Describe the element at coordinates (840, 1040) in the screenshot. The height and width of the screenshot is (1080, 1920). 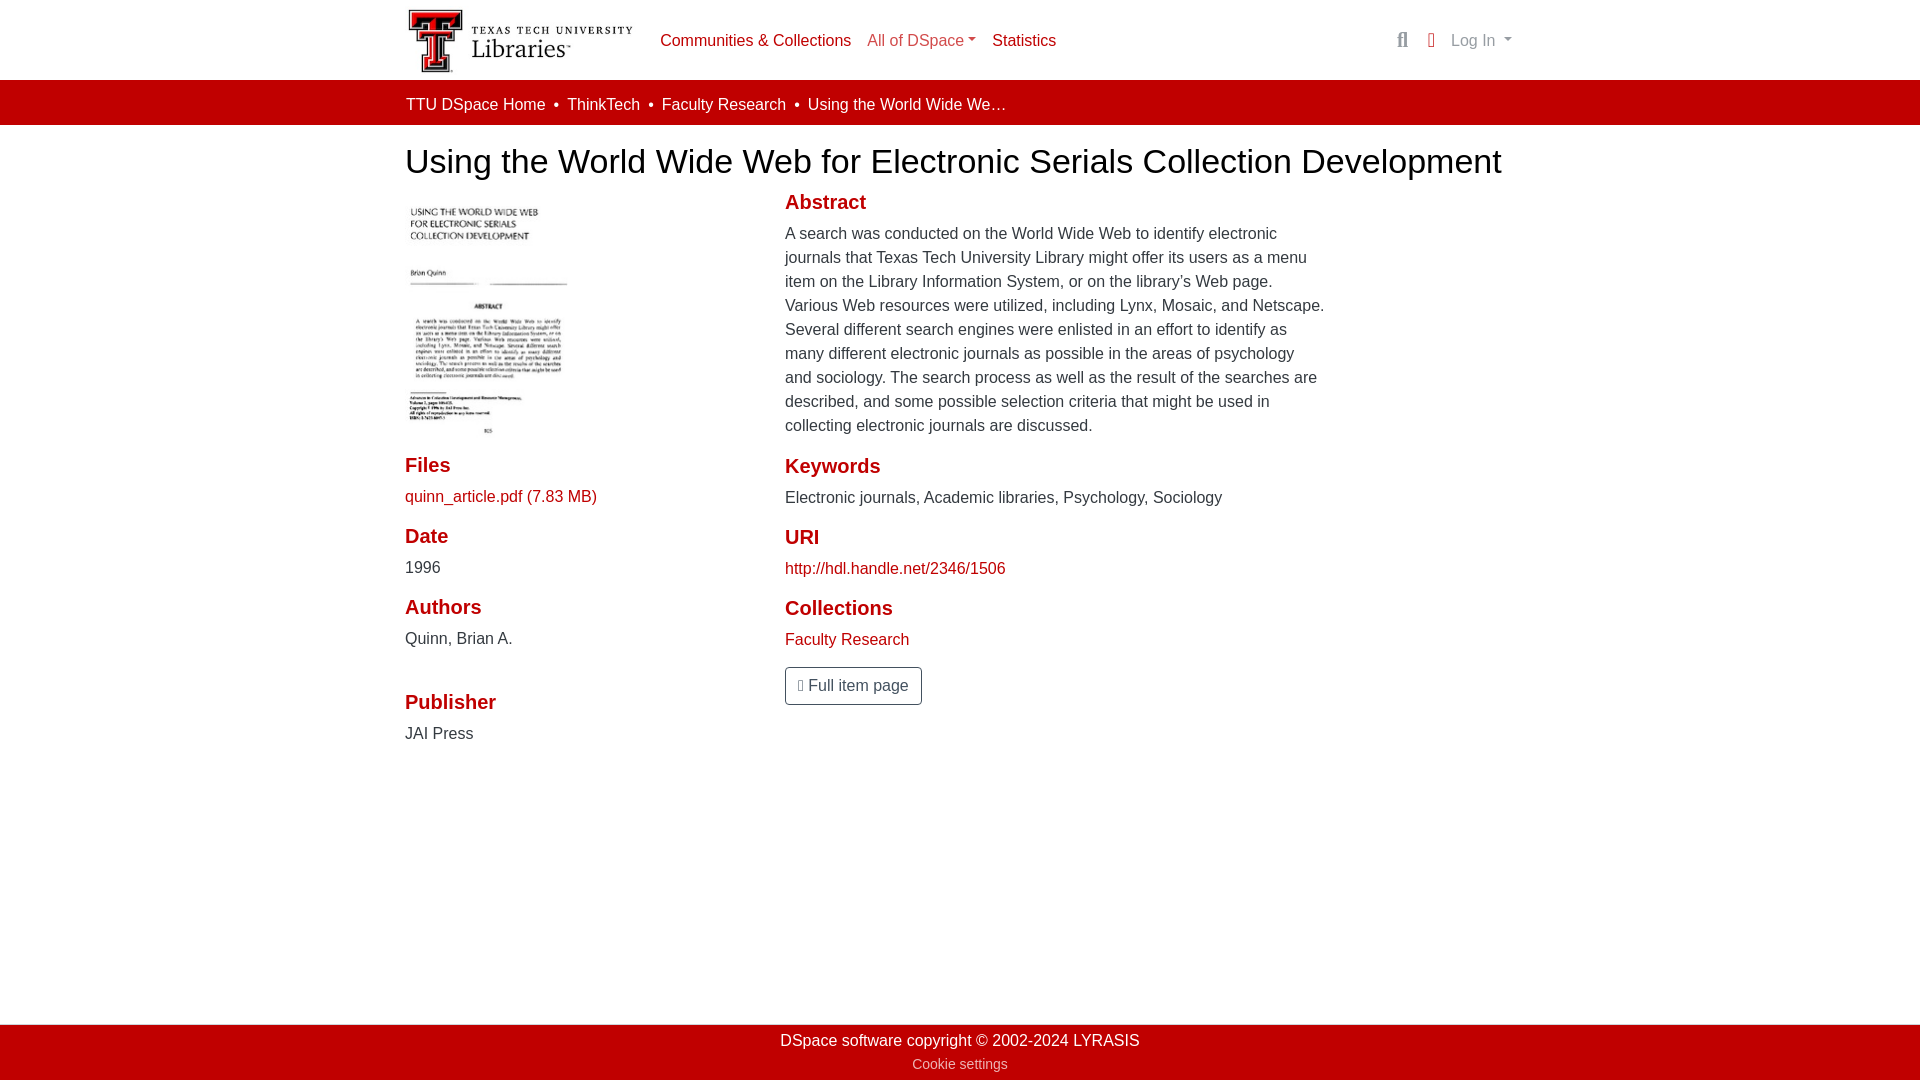
I see `DSpace software` at that location.